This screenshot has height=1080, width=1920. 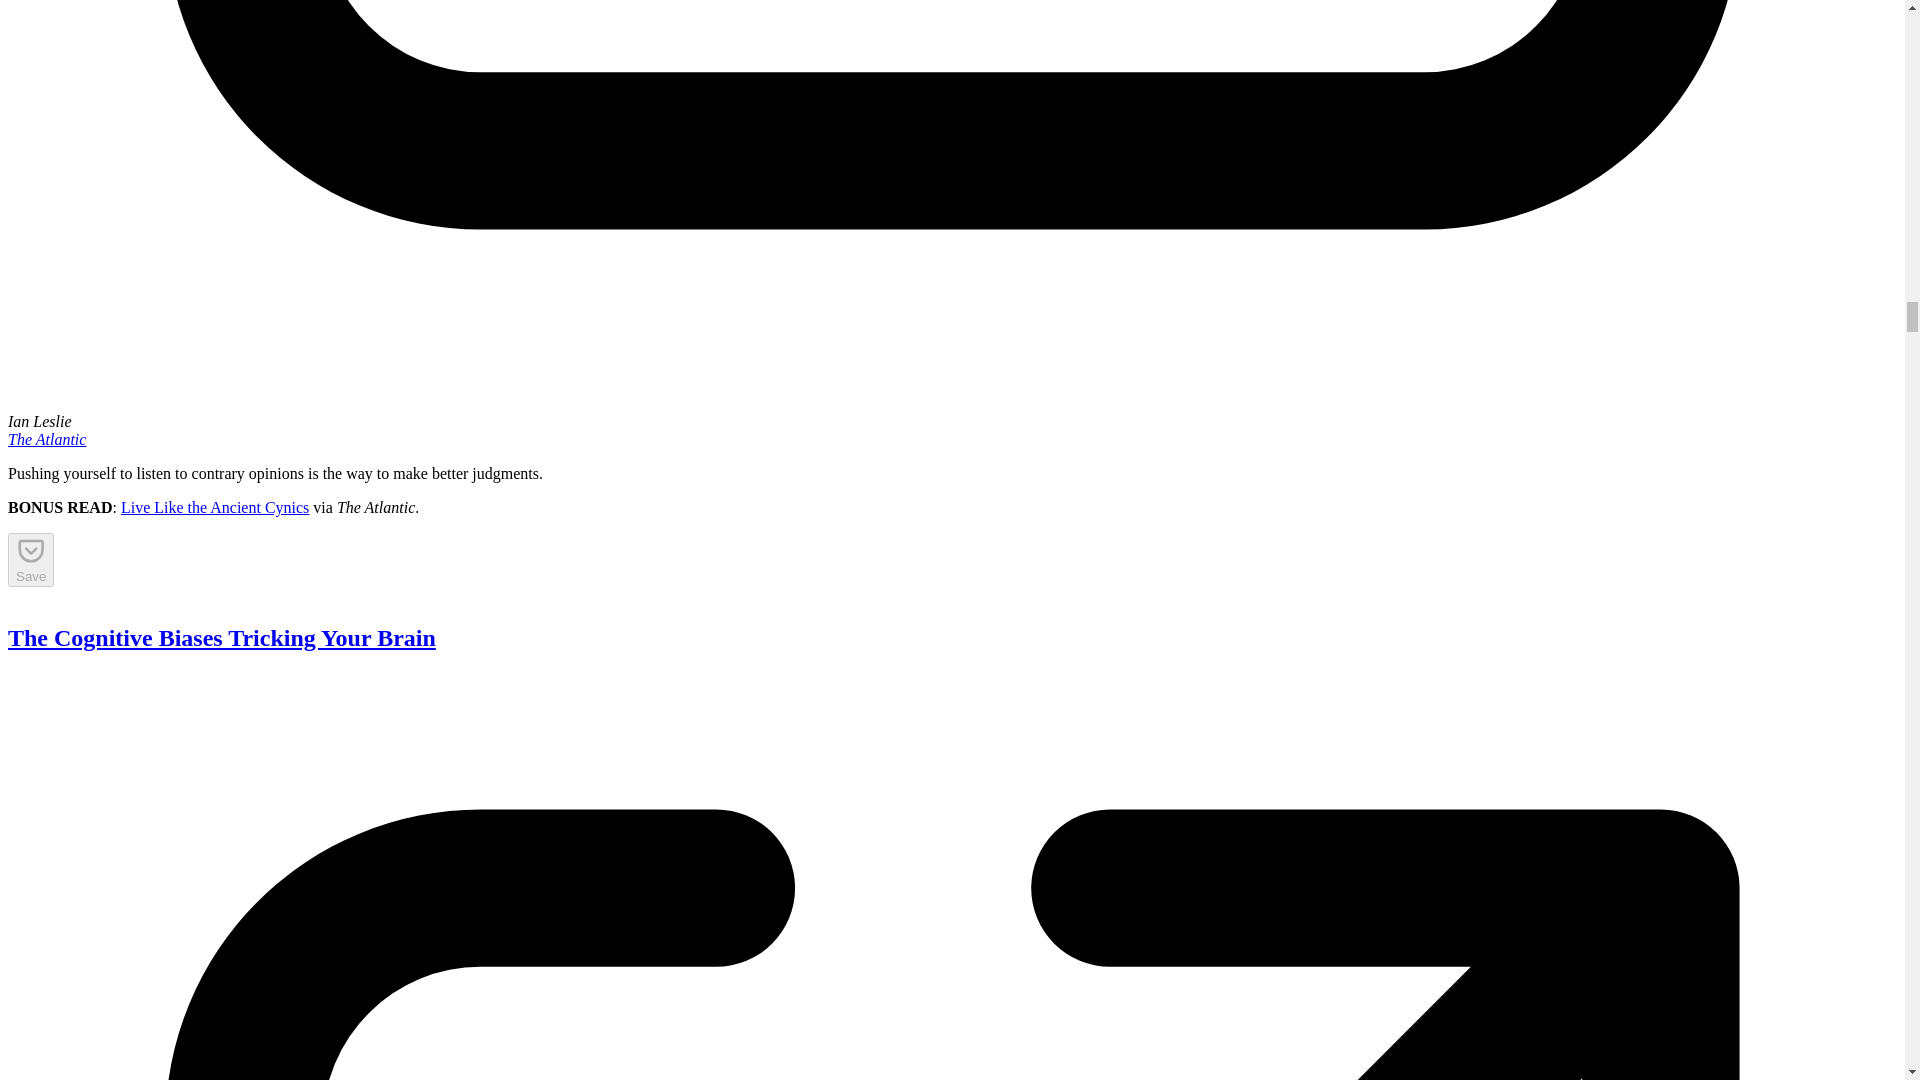 I want to click on The Atlantic, so click(x=46, y=439).